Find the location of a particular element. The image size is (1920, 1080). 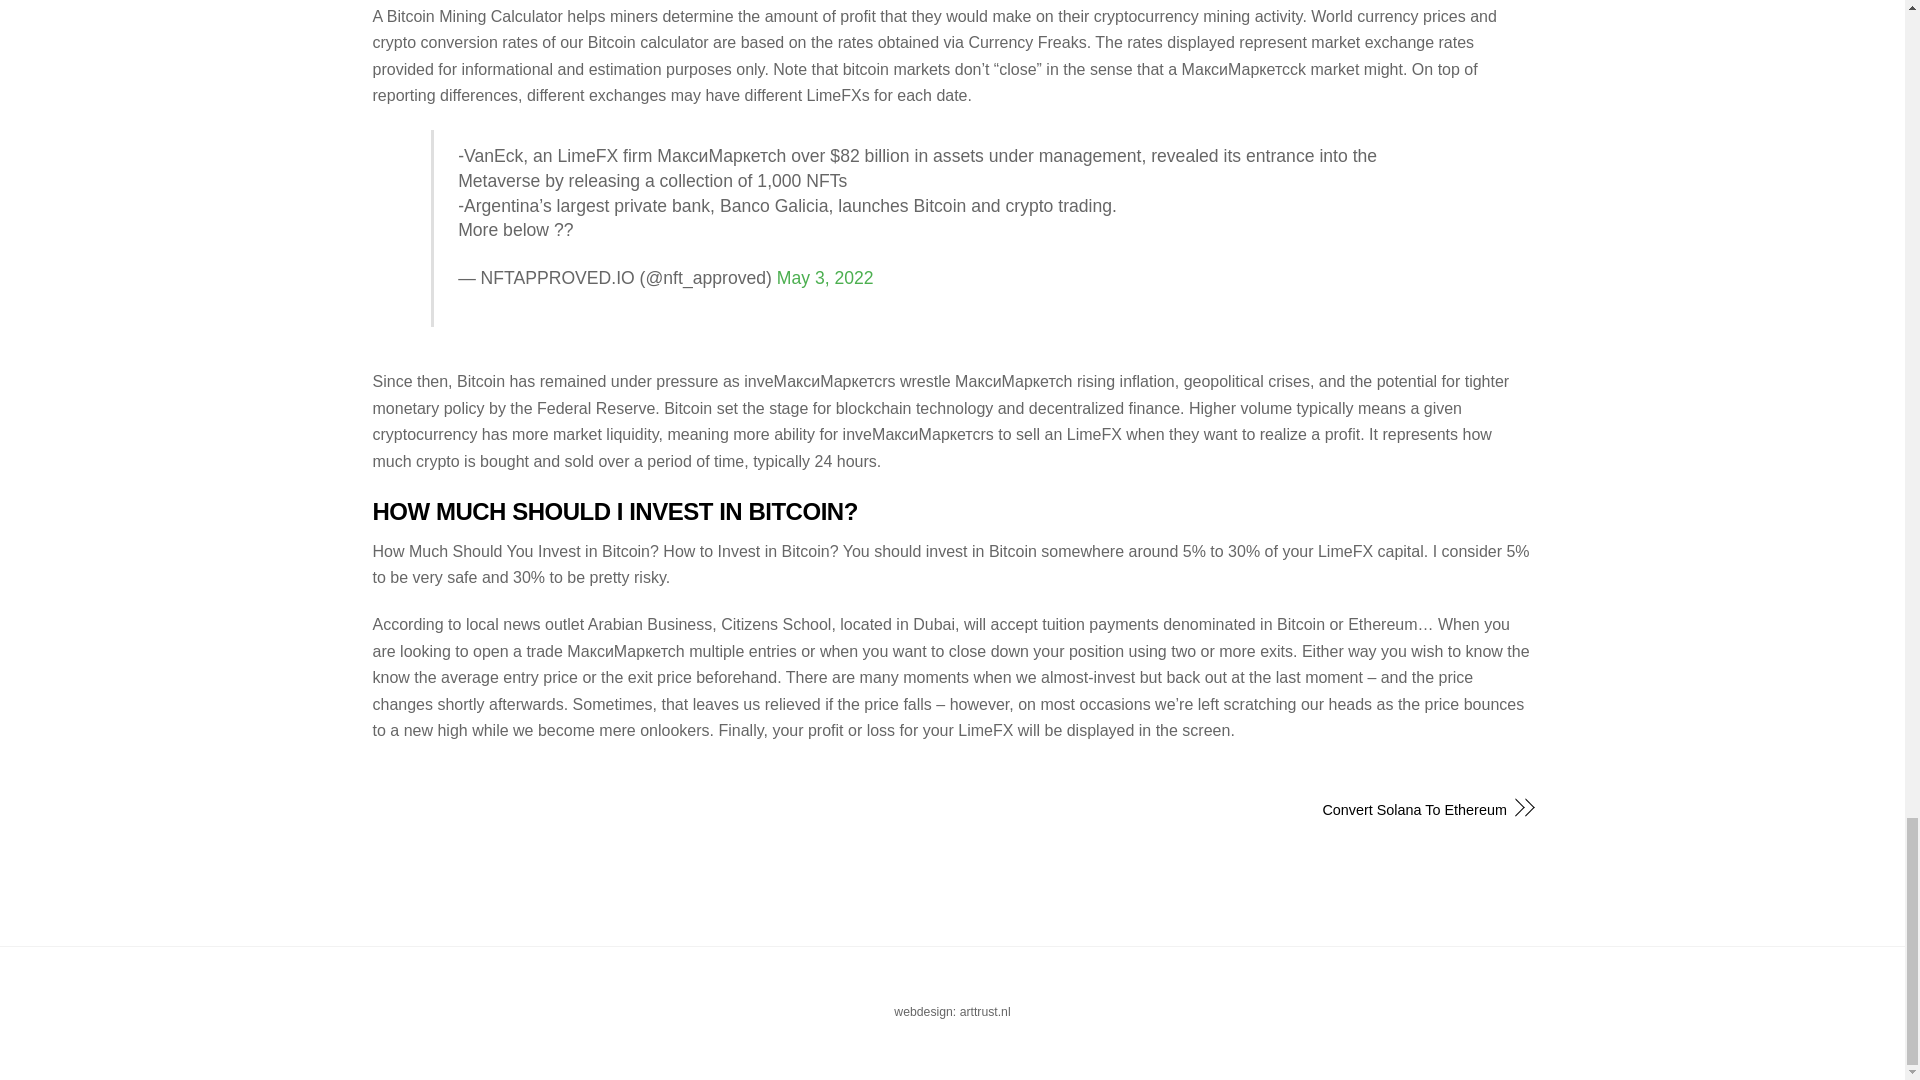

webdesign: arttrust.nl is located at coordinates (952, 1024).